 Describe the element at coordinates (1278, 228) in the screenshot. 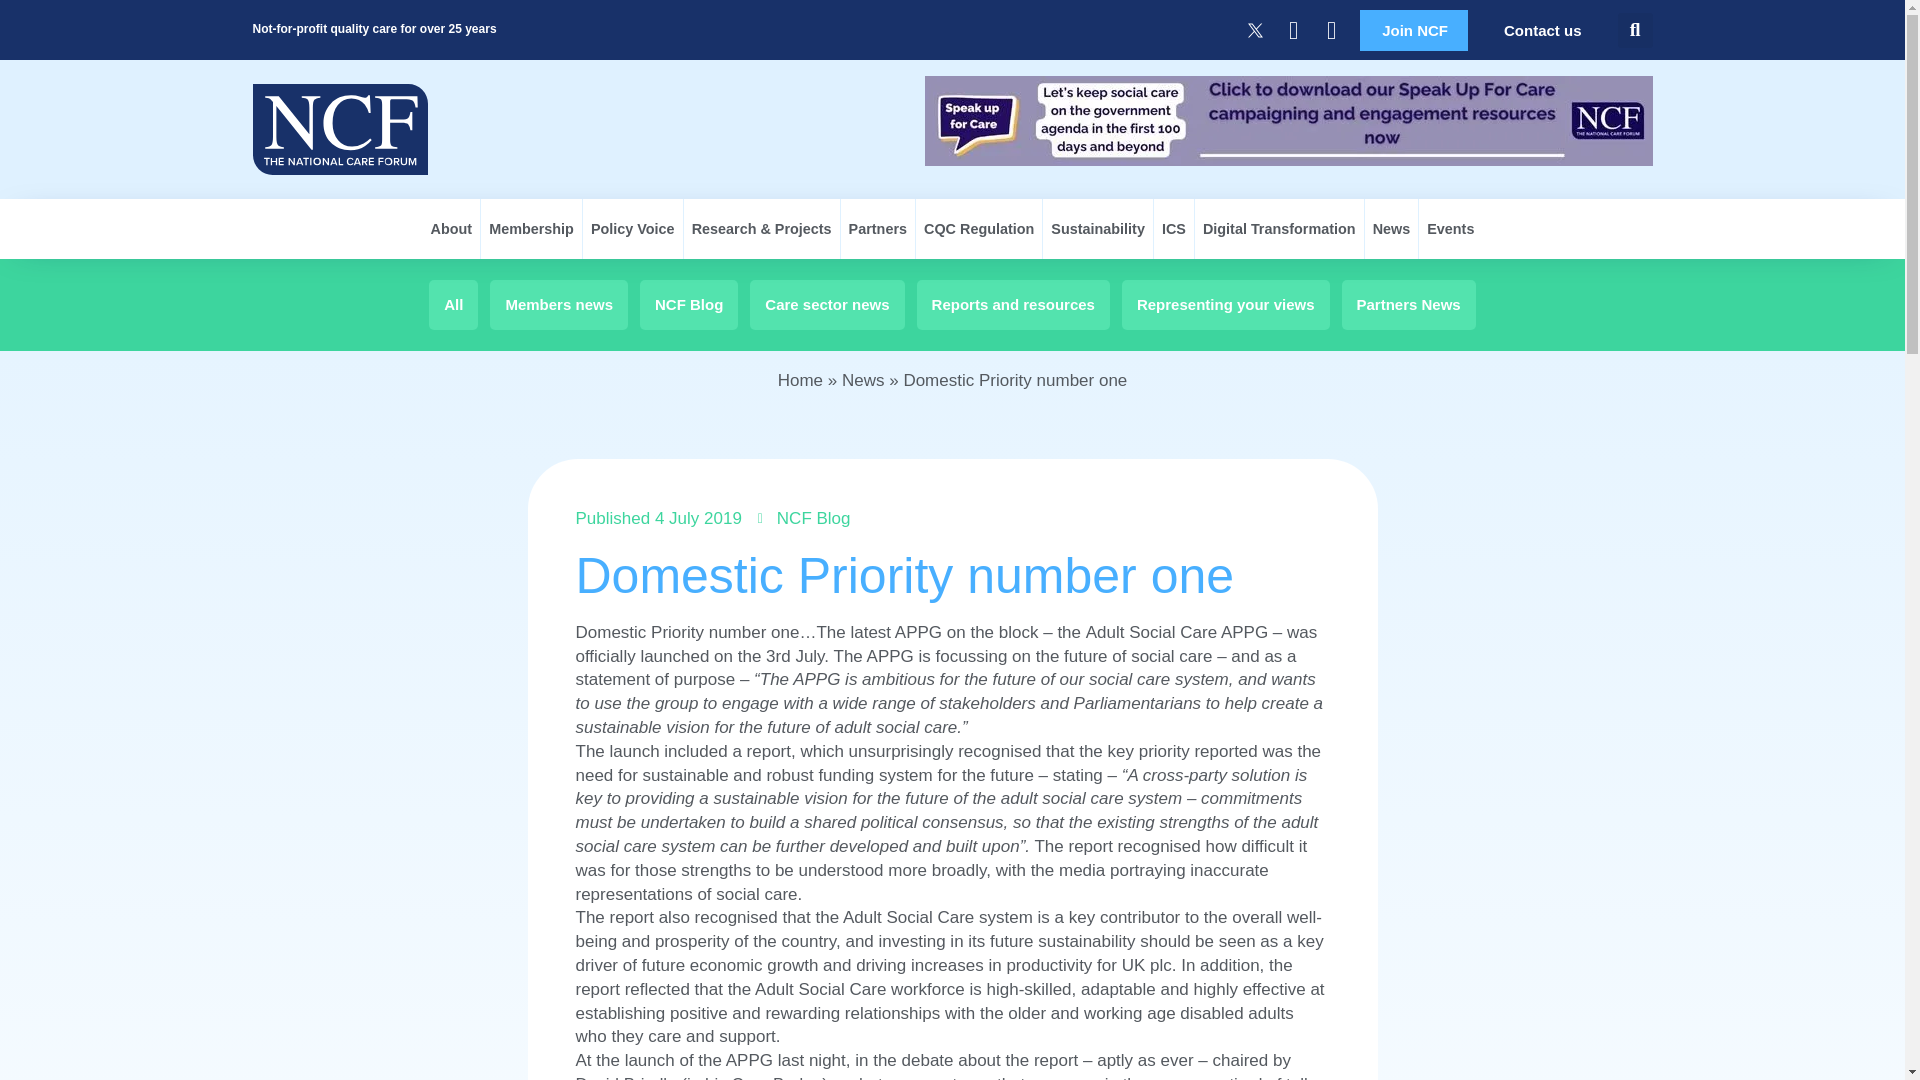

I see `Digital Transformation` at that location.